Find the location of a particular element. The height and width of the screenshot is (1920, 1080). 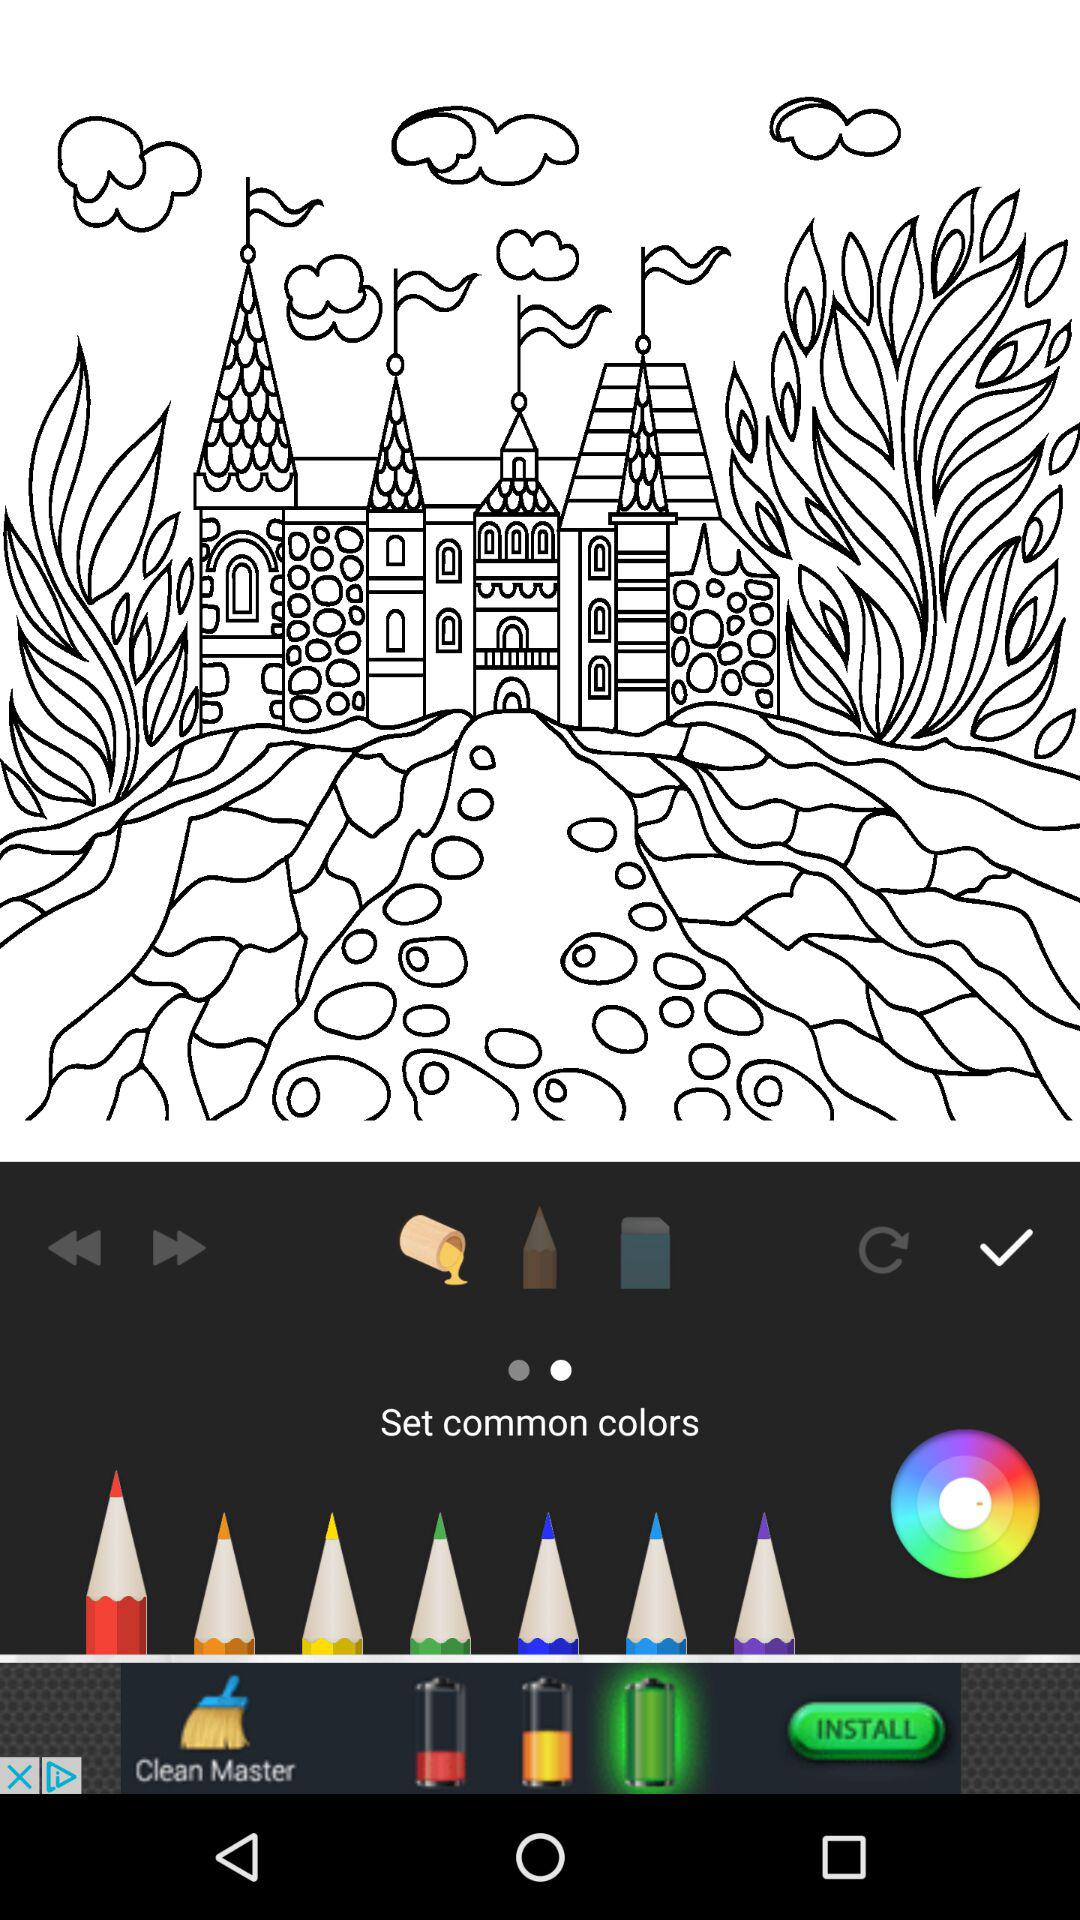

select the pencil icon below the picture is located at coordinates (540, 1248).